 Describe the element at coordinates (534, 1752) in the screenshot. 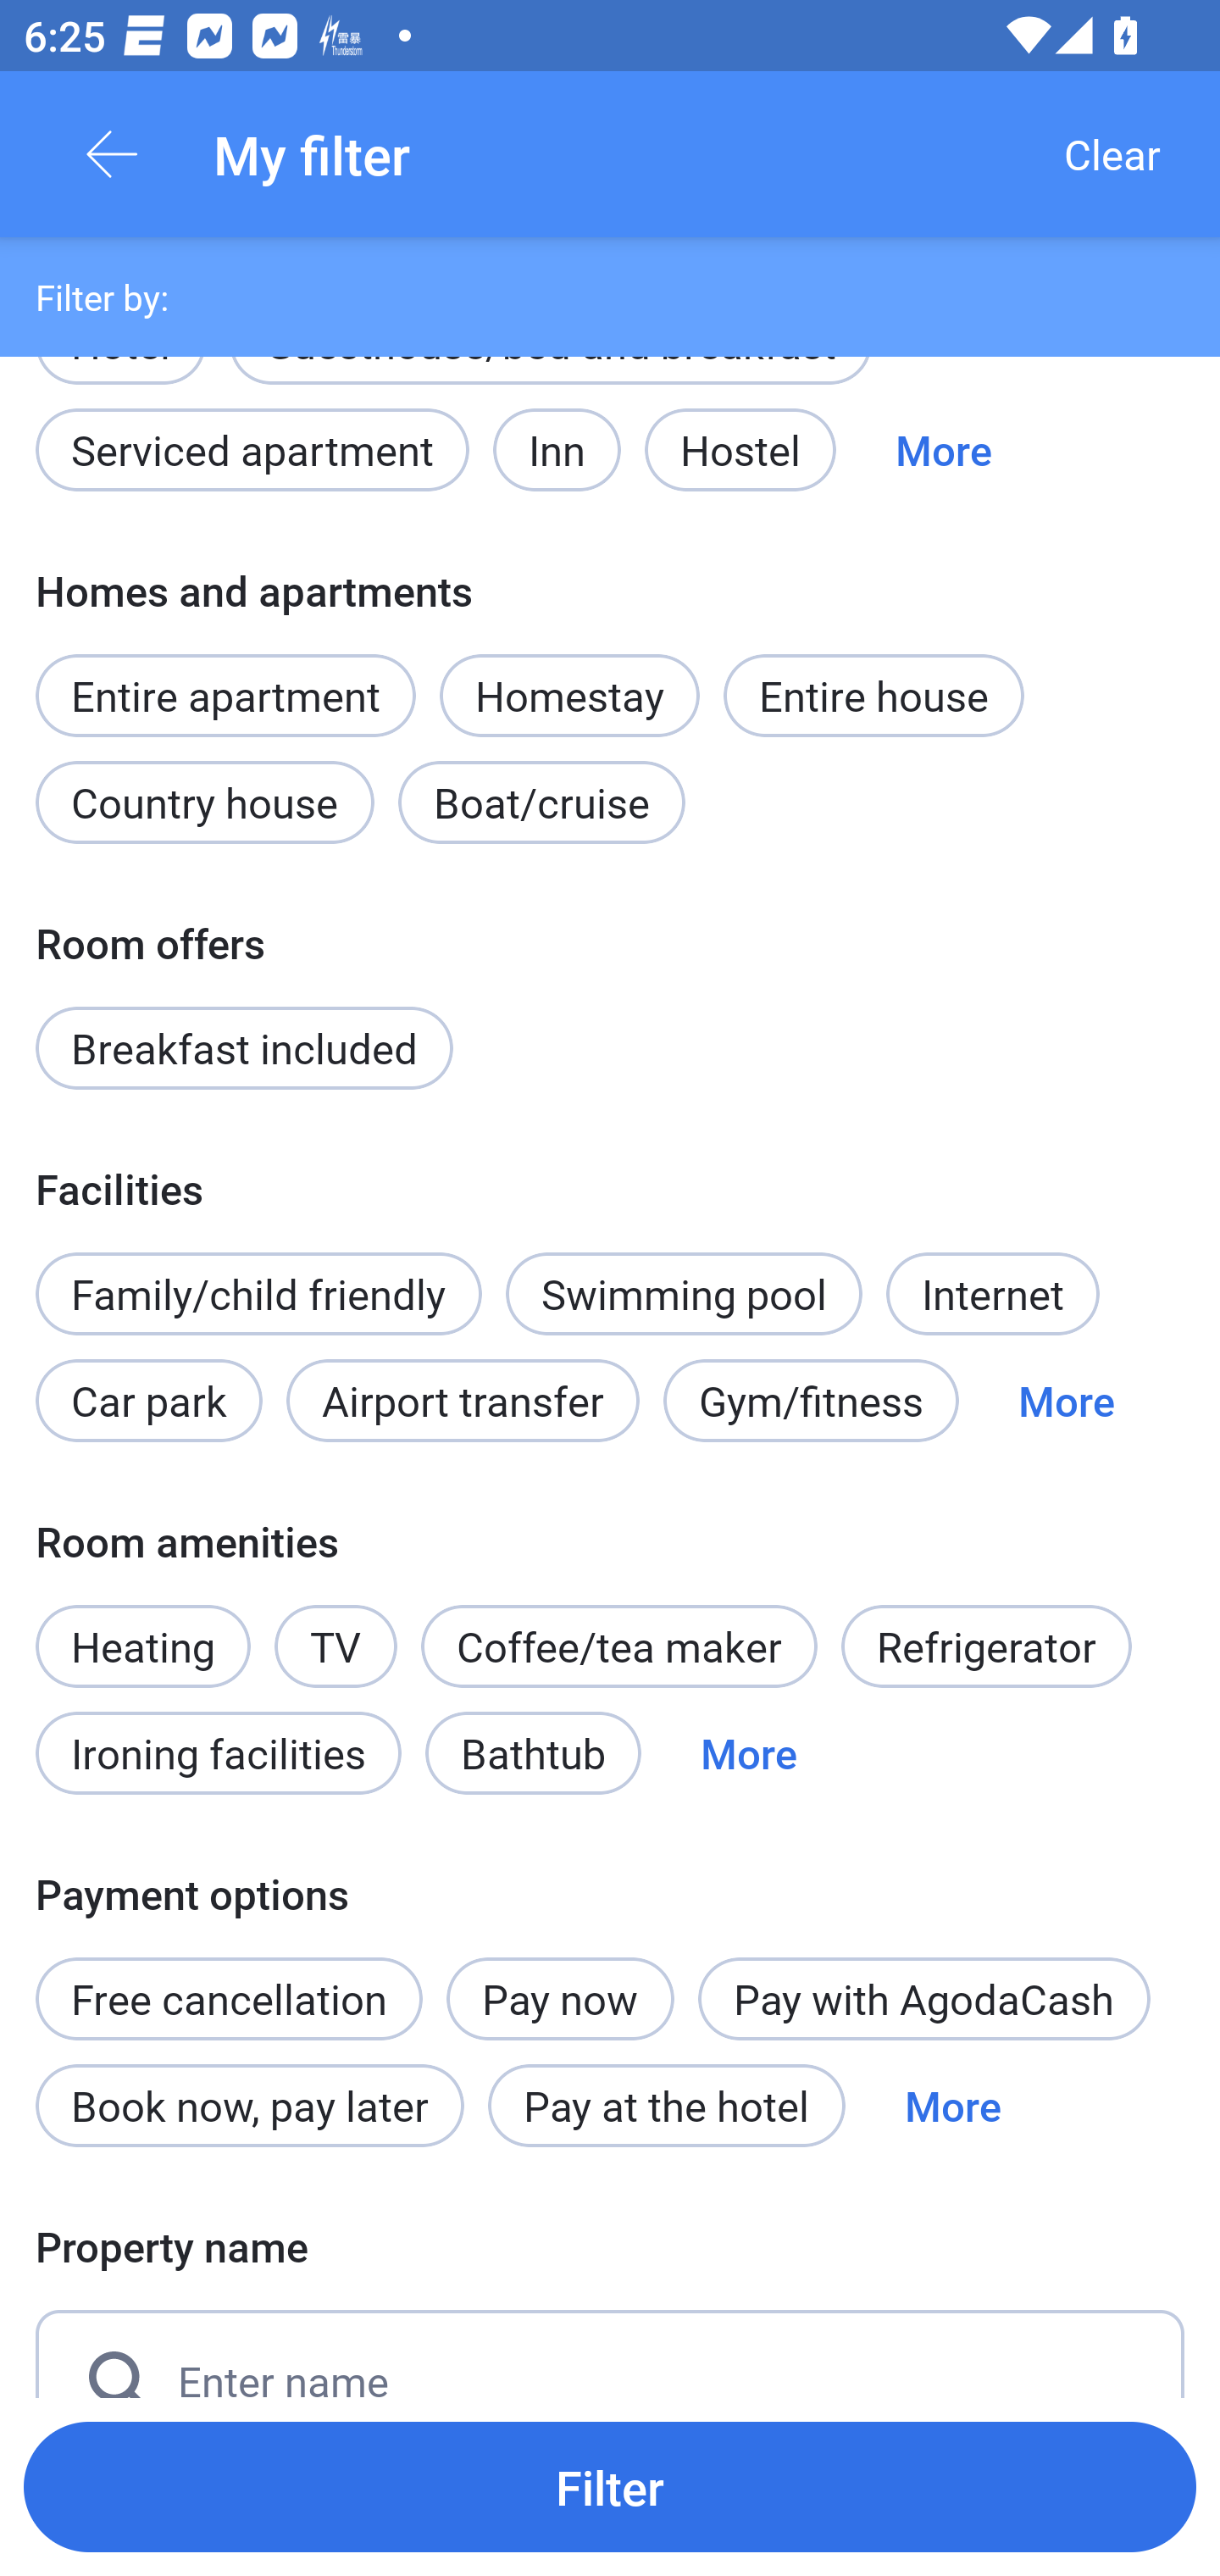

I see `Bathtub` at that location.